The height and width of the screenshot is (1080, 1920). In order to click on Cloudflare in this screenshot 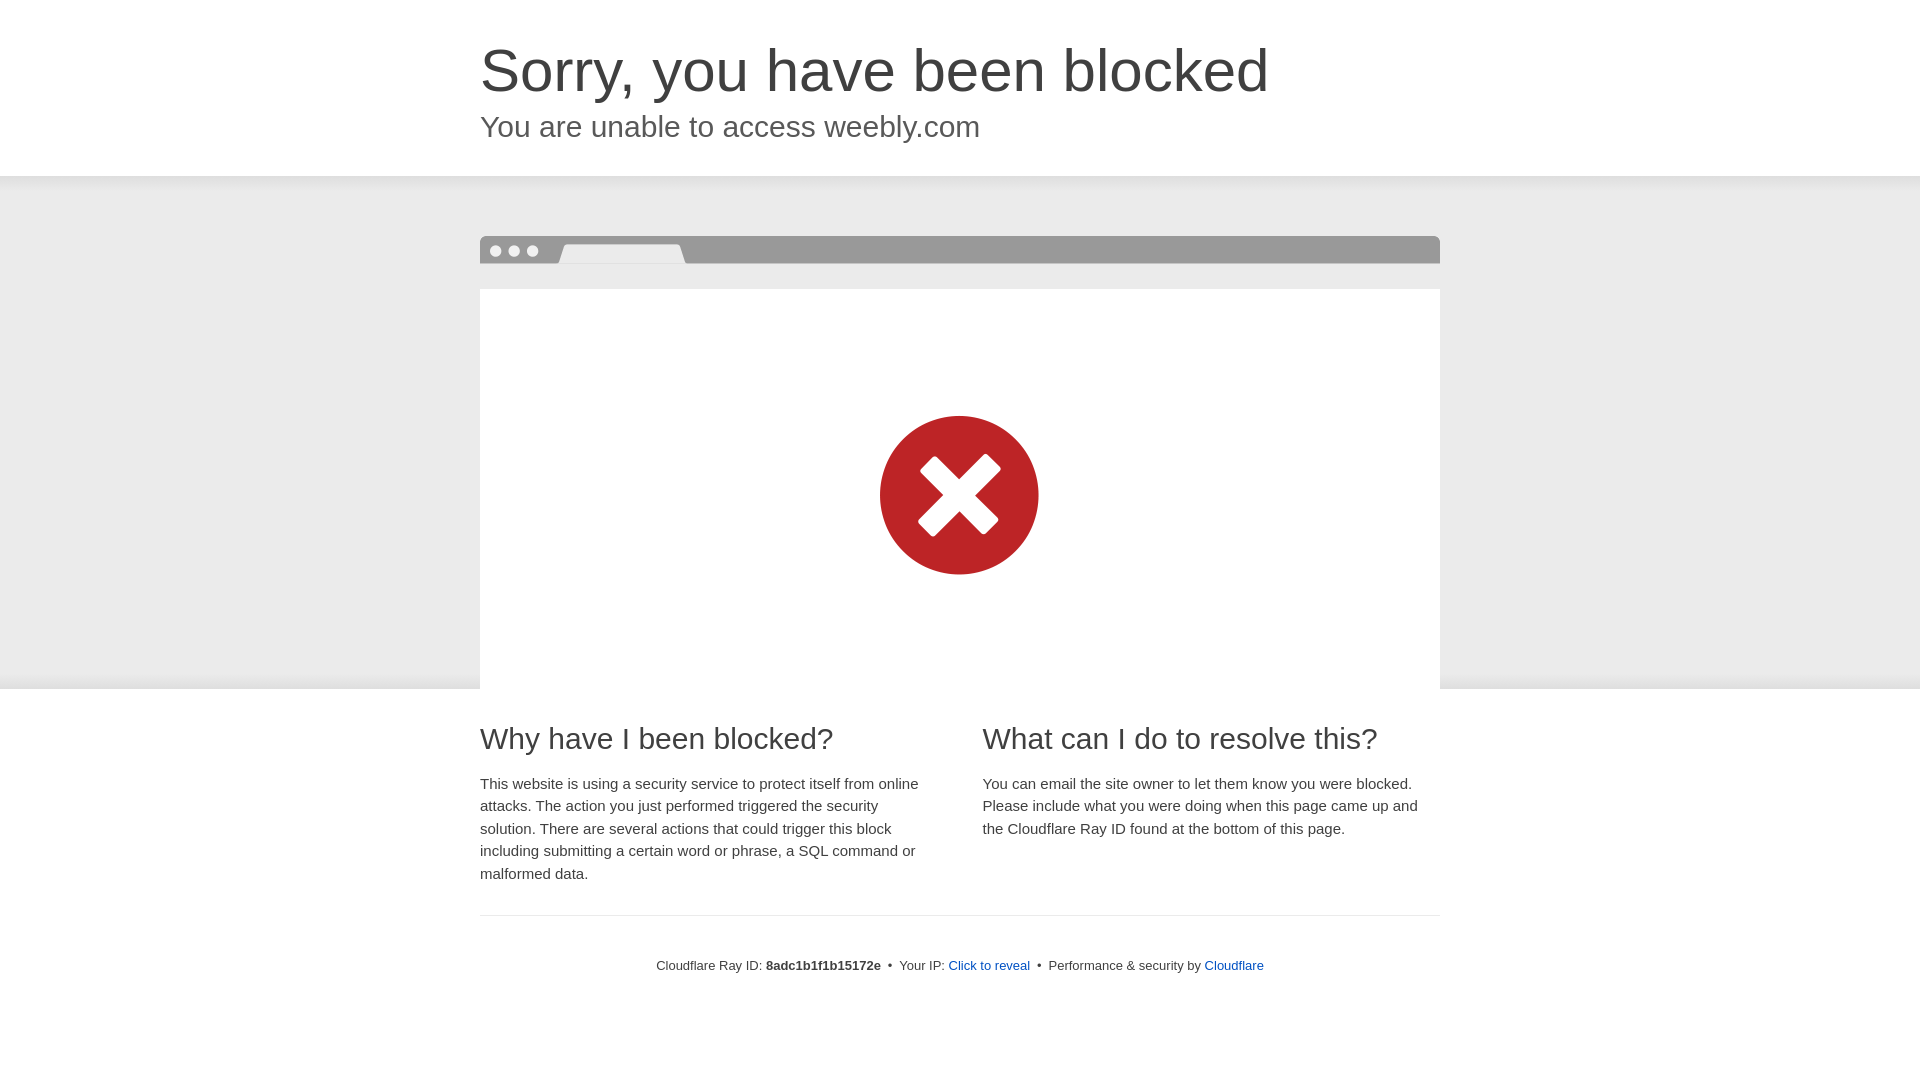, I will do `click(1234, 965)`.